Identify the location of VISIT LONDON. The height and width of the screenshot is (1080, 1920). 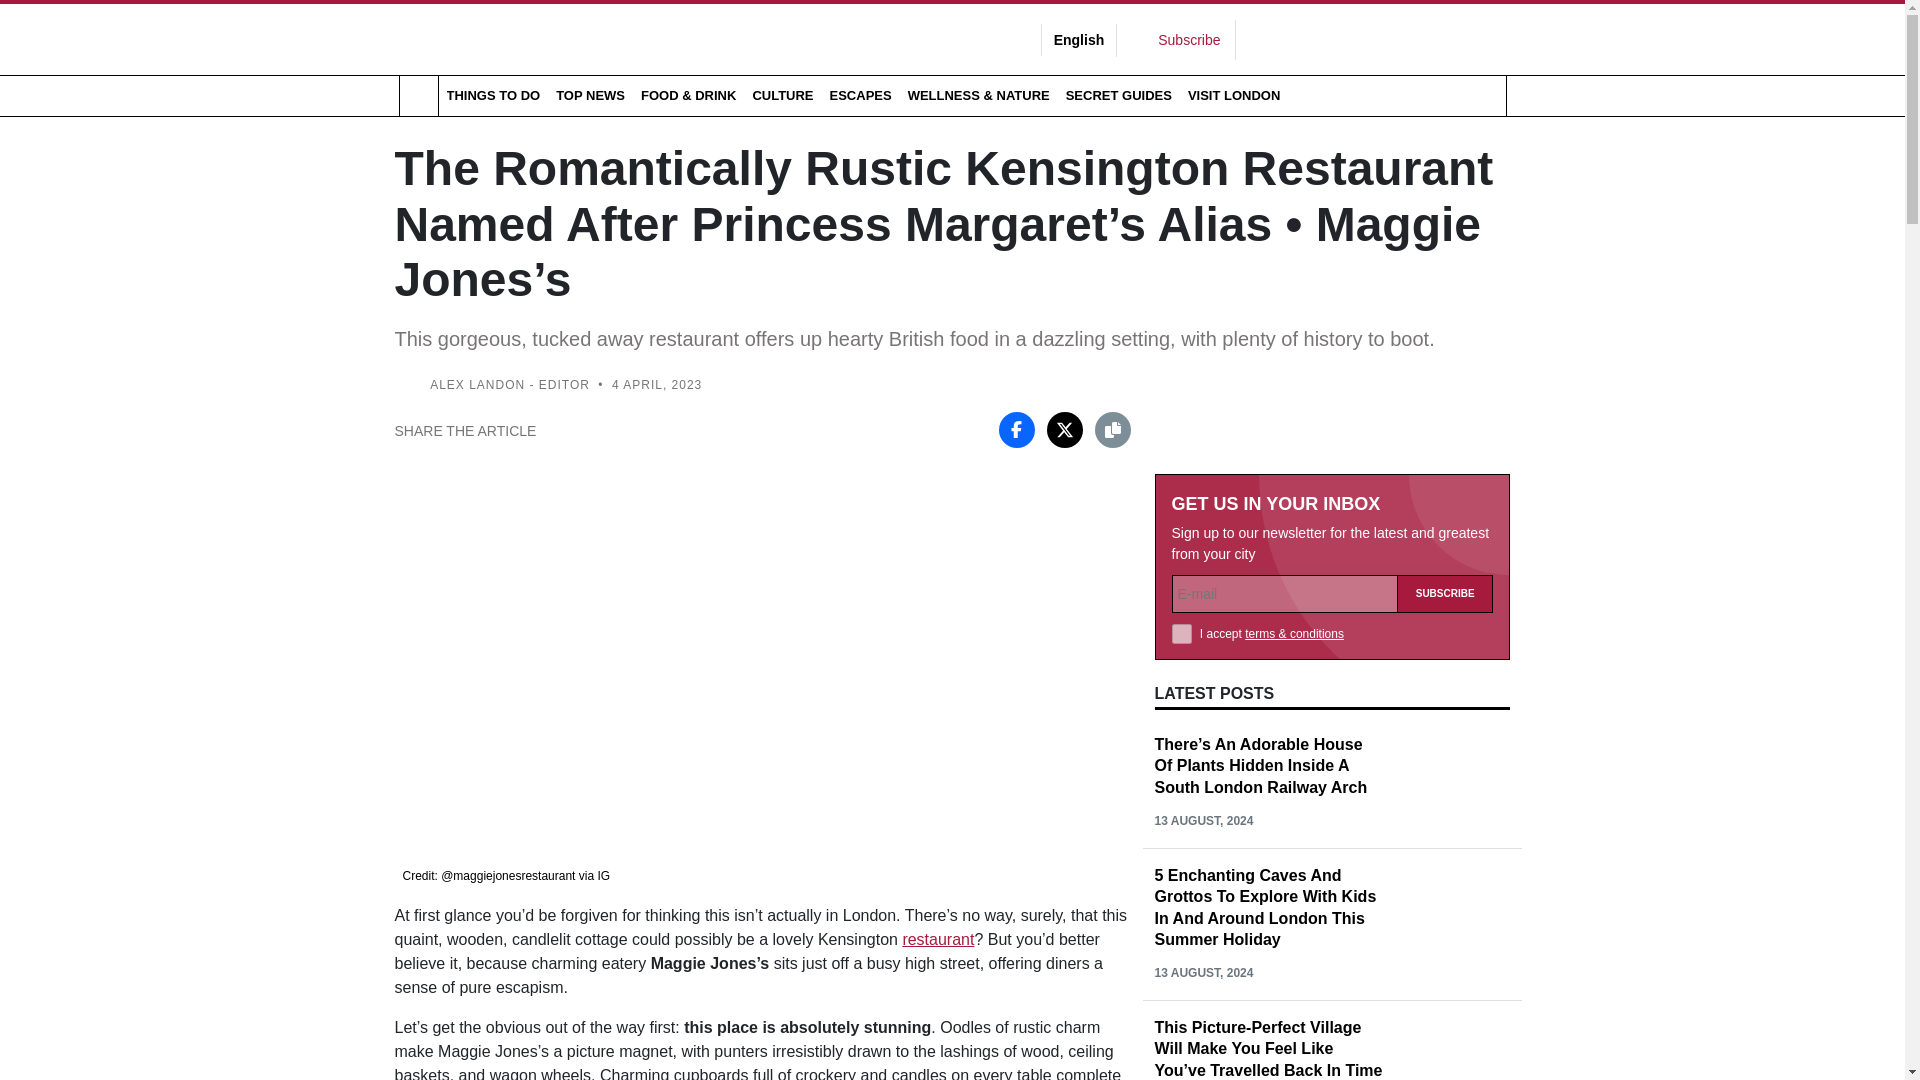
(1234, 95).